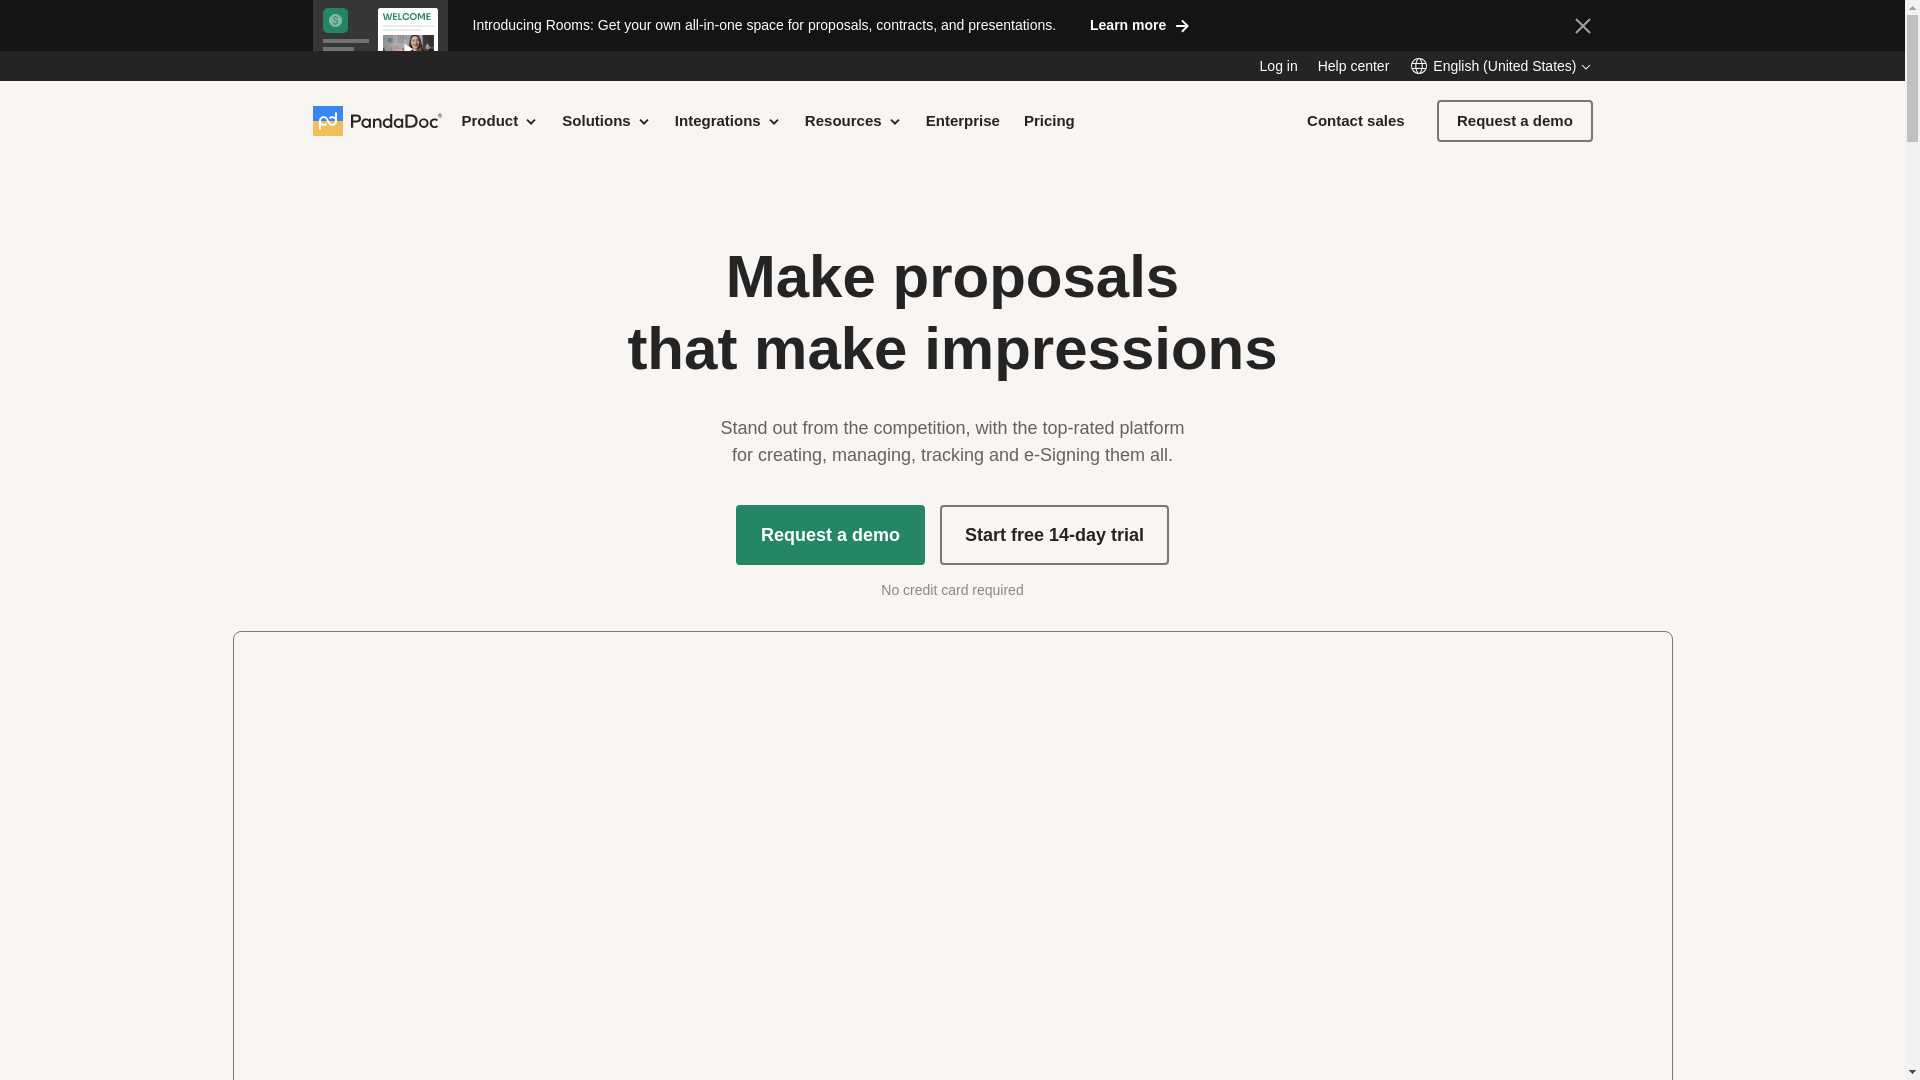 Image resolution: width=1920 pixels, height=1080 pixels. What do you see at coordinates (1278, 66) in the screenshot?
I see `Log in` at bounding box center [1278, 66].